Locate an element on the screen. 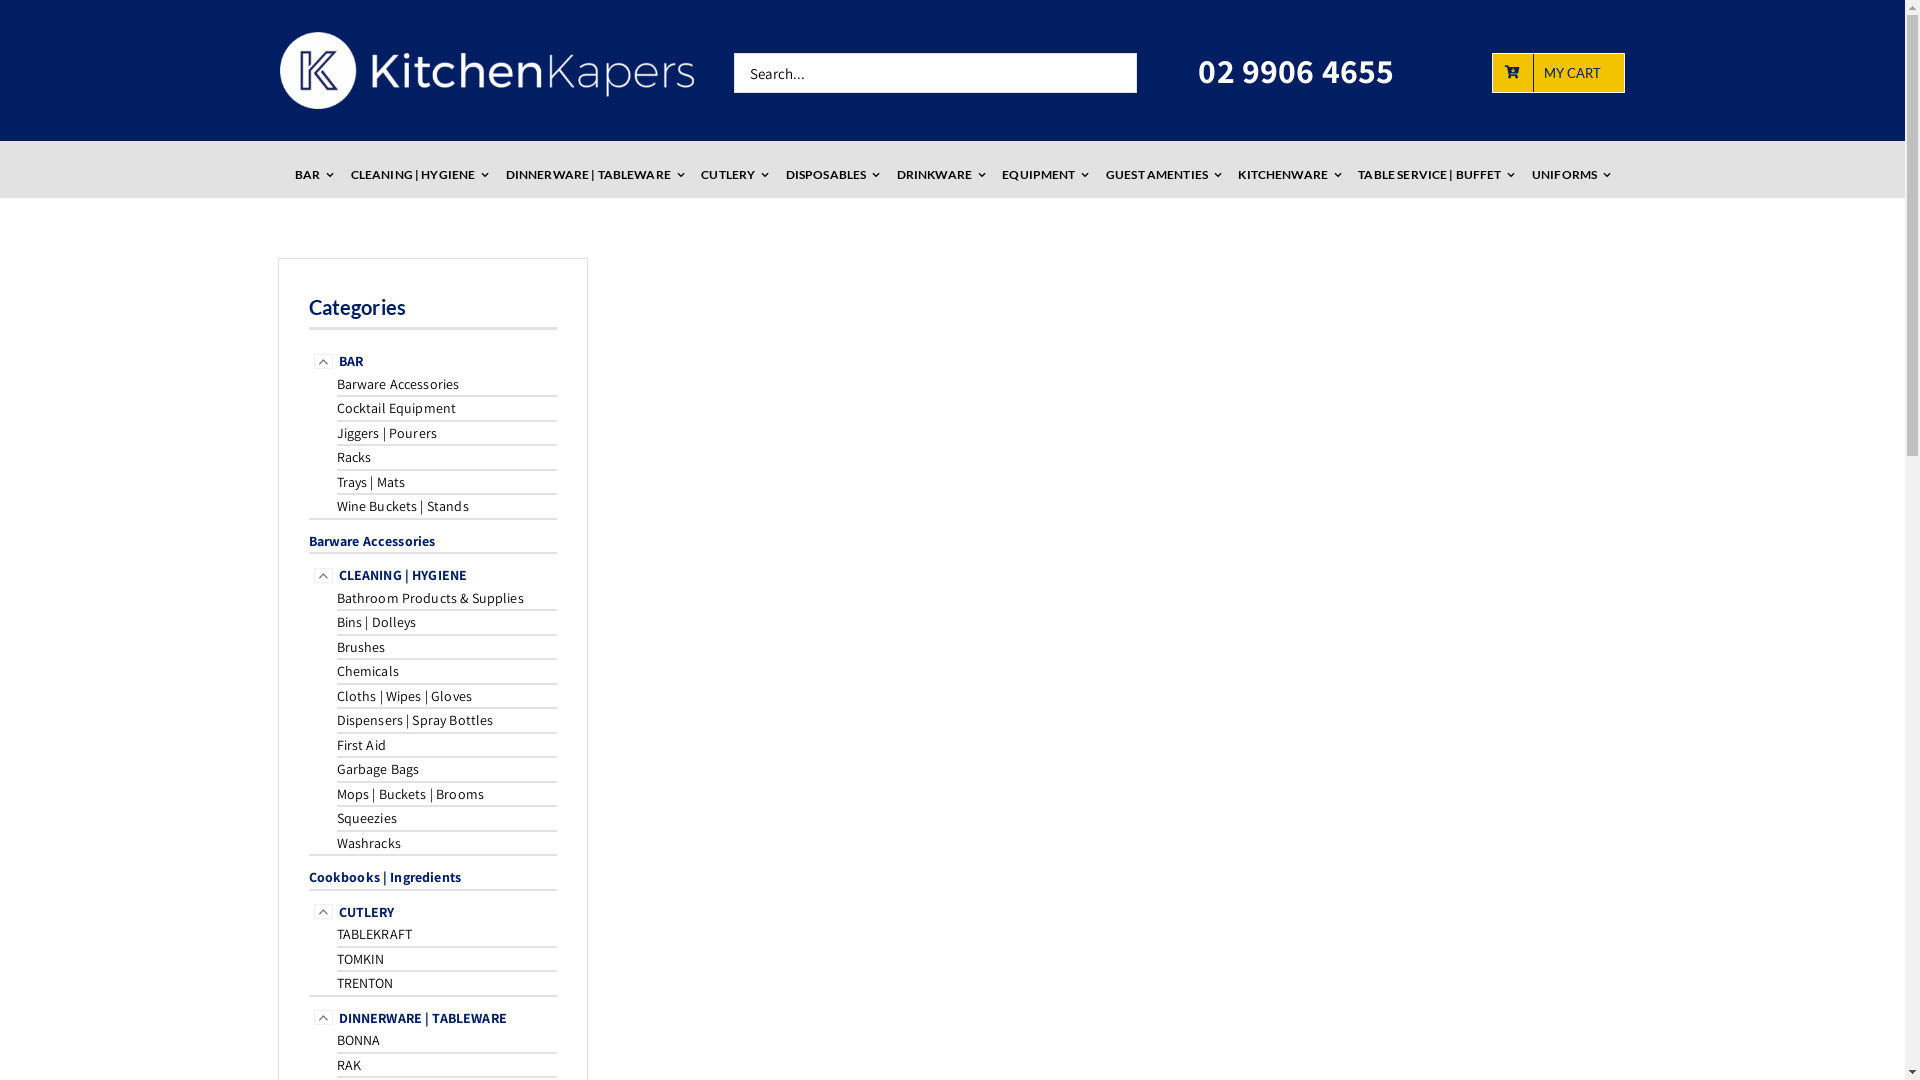  Cookbooks | Ingredients is located at coordinates (384, 877).